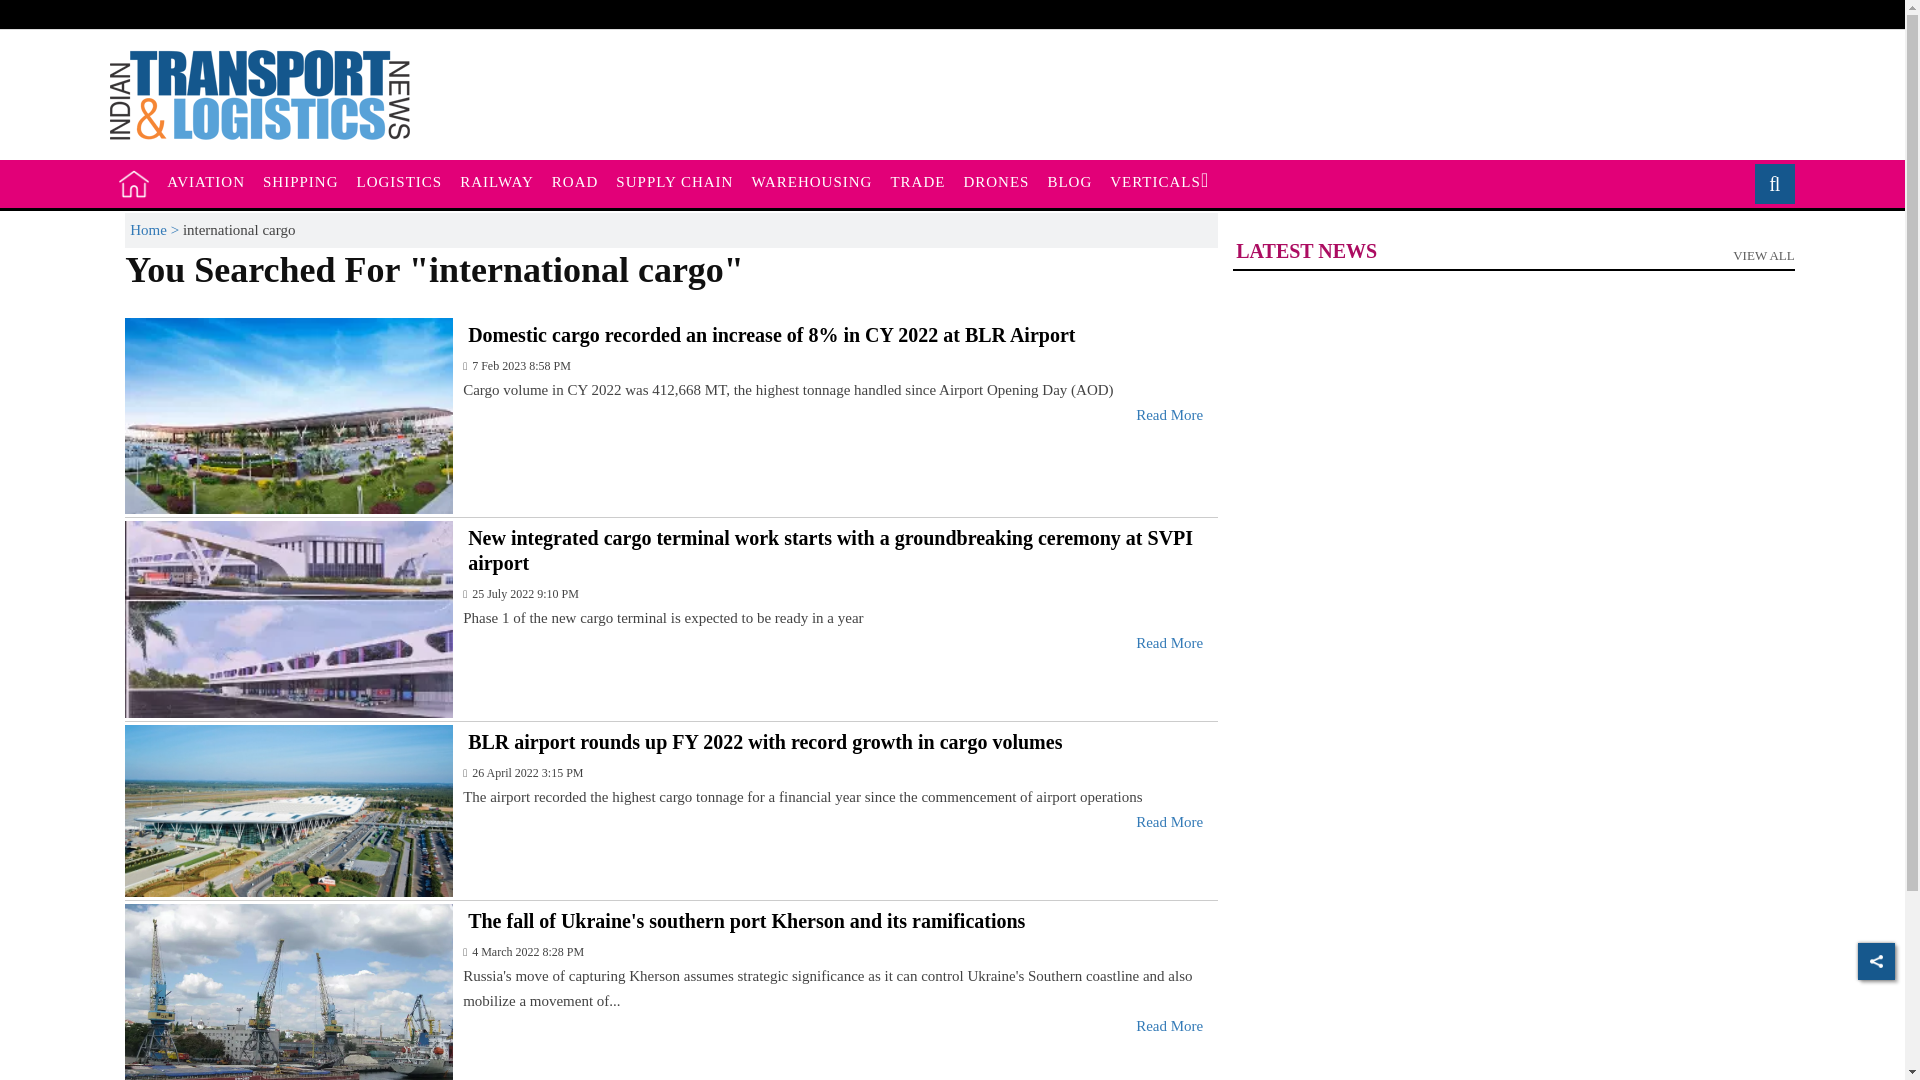  What do you see at coordinates (811, 182) in the screenshot?
I see `DRONES` at bounding box center [811, 182].